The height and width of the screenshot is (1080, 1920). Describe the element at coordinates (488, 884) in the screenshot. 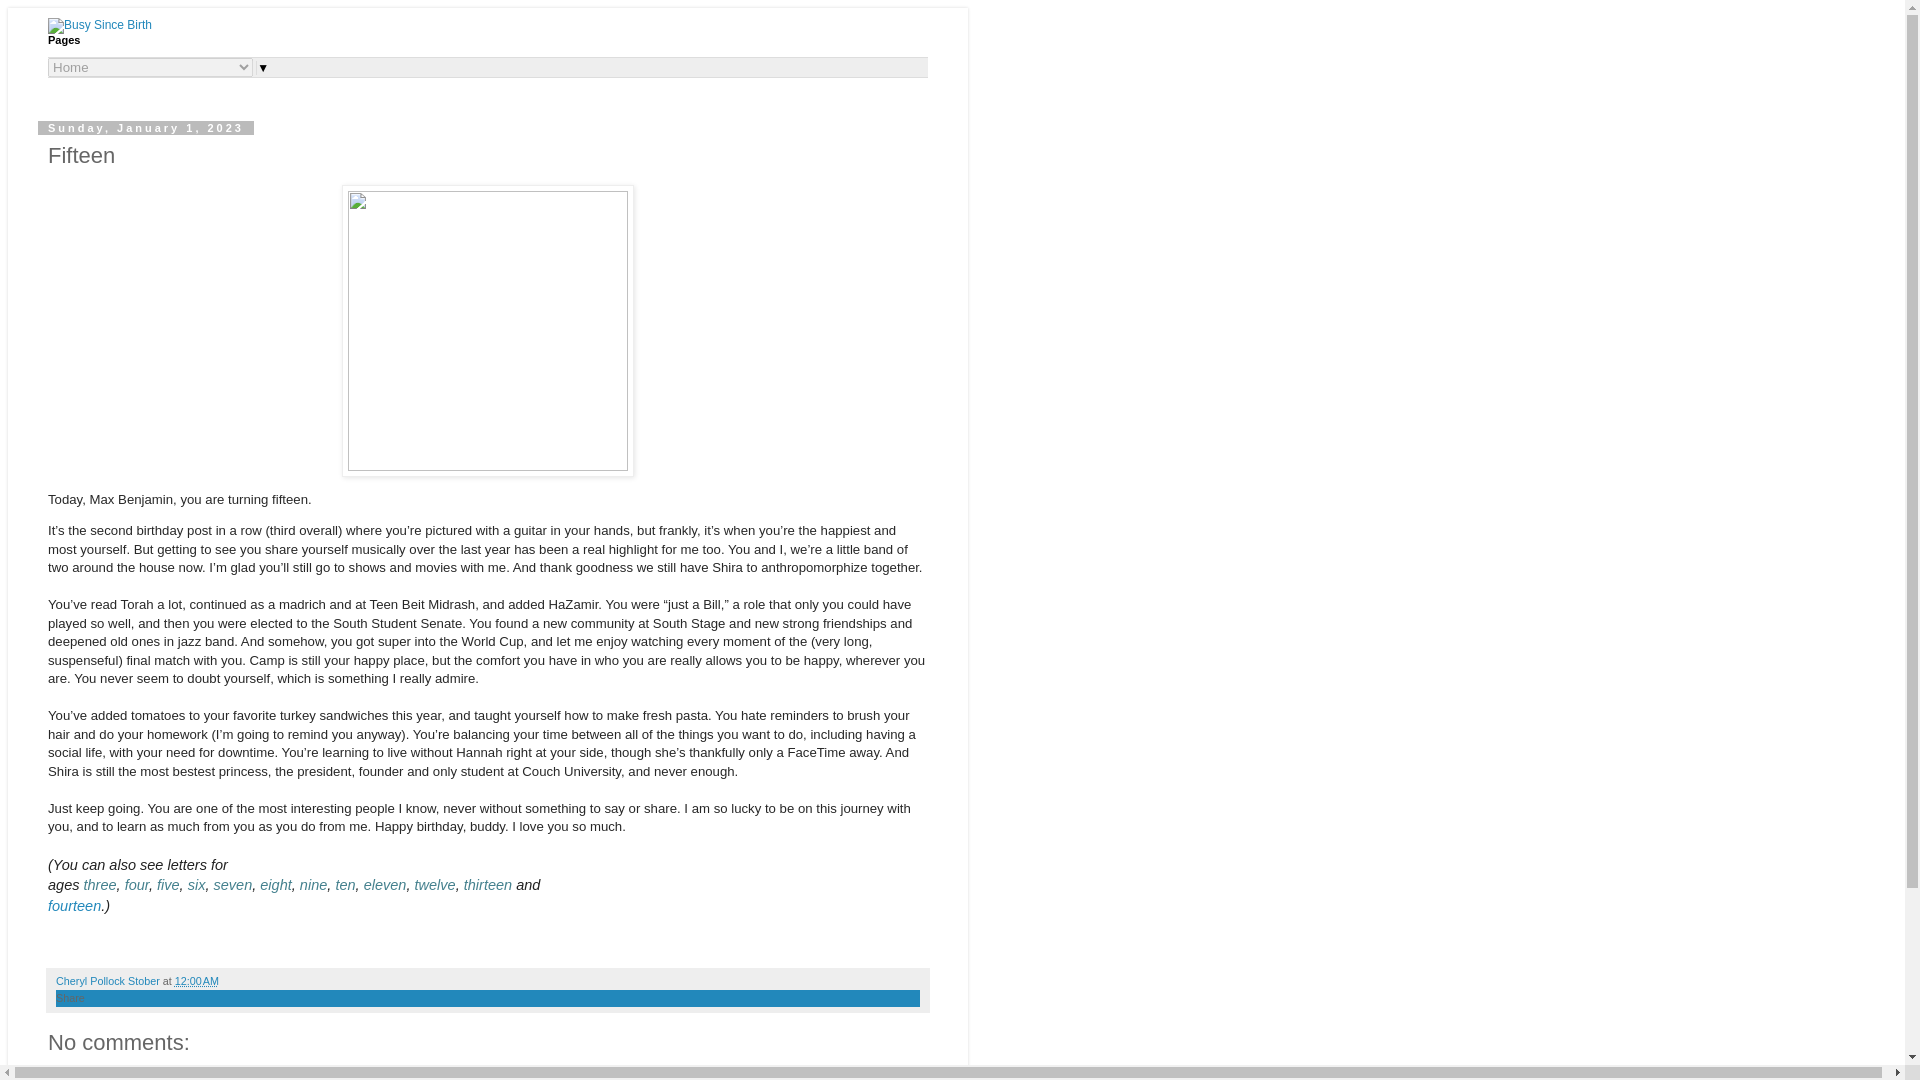

I see `thirteen` at that location.